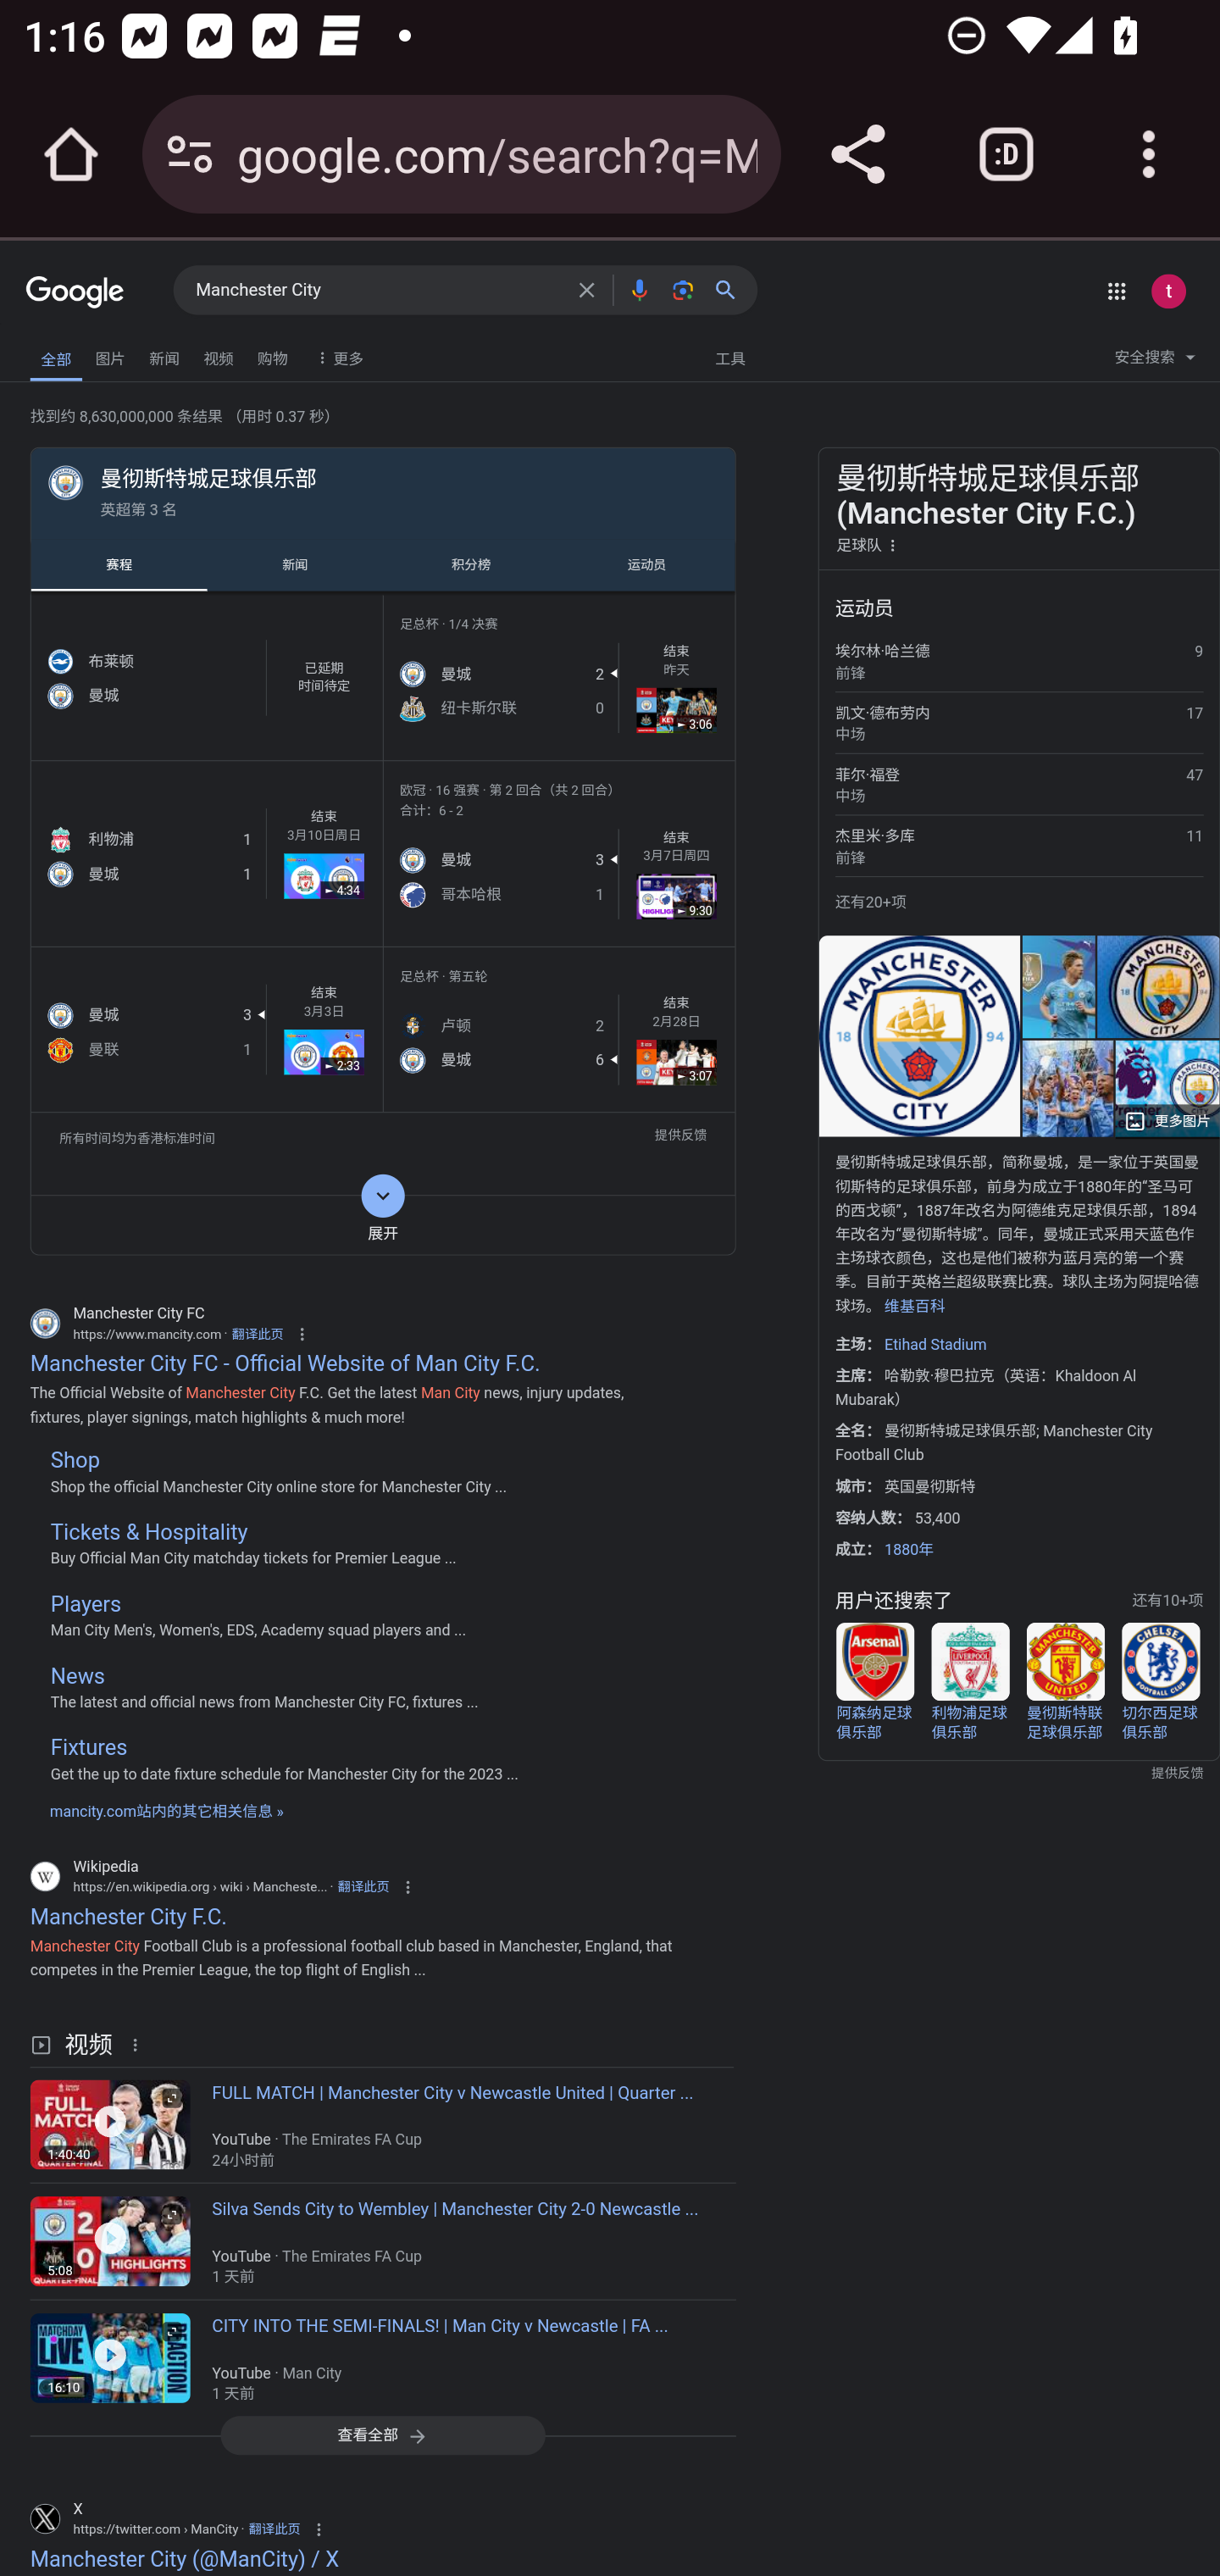 This screenshot has height=2576, width=1220. I want to click on 翻译此页, so click(258, 1334).